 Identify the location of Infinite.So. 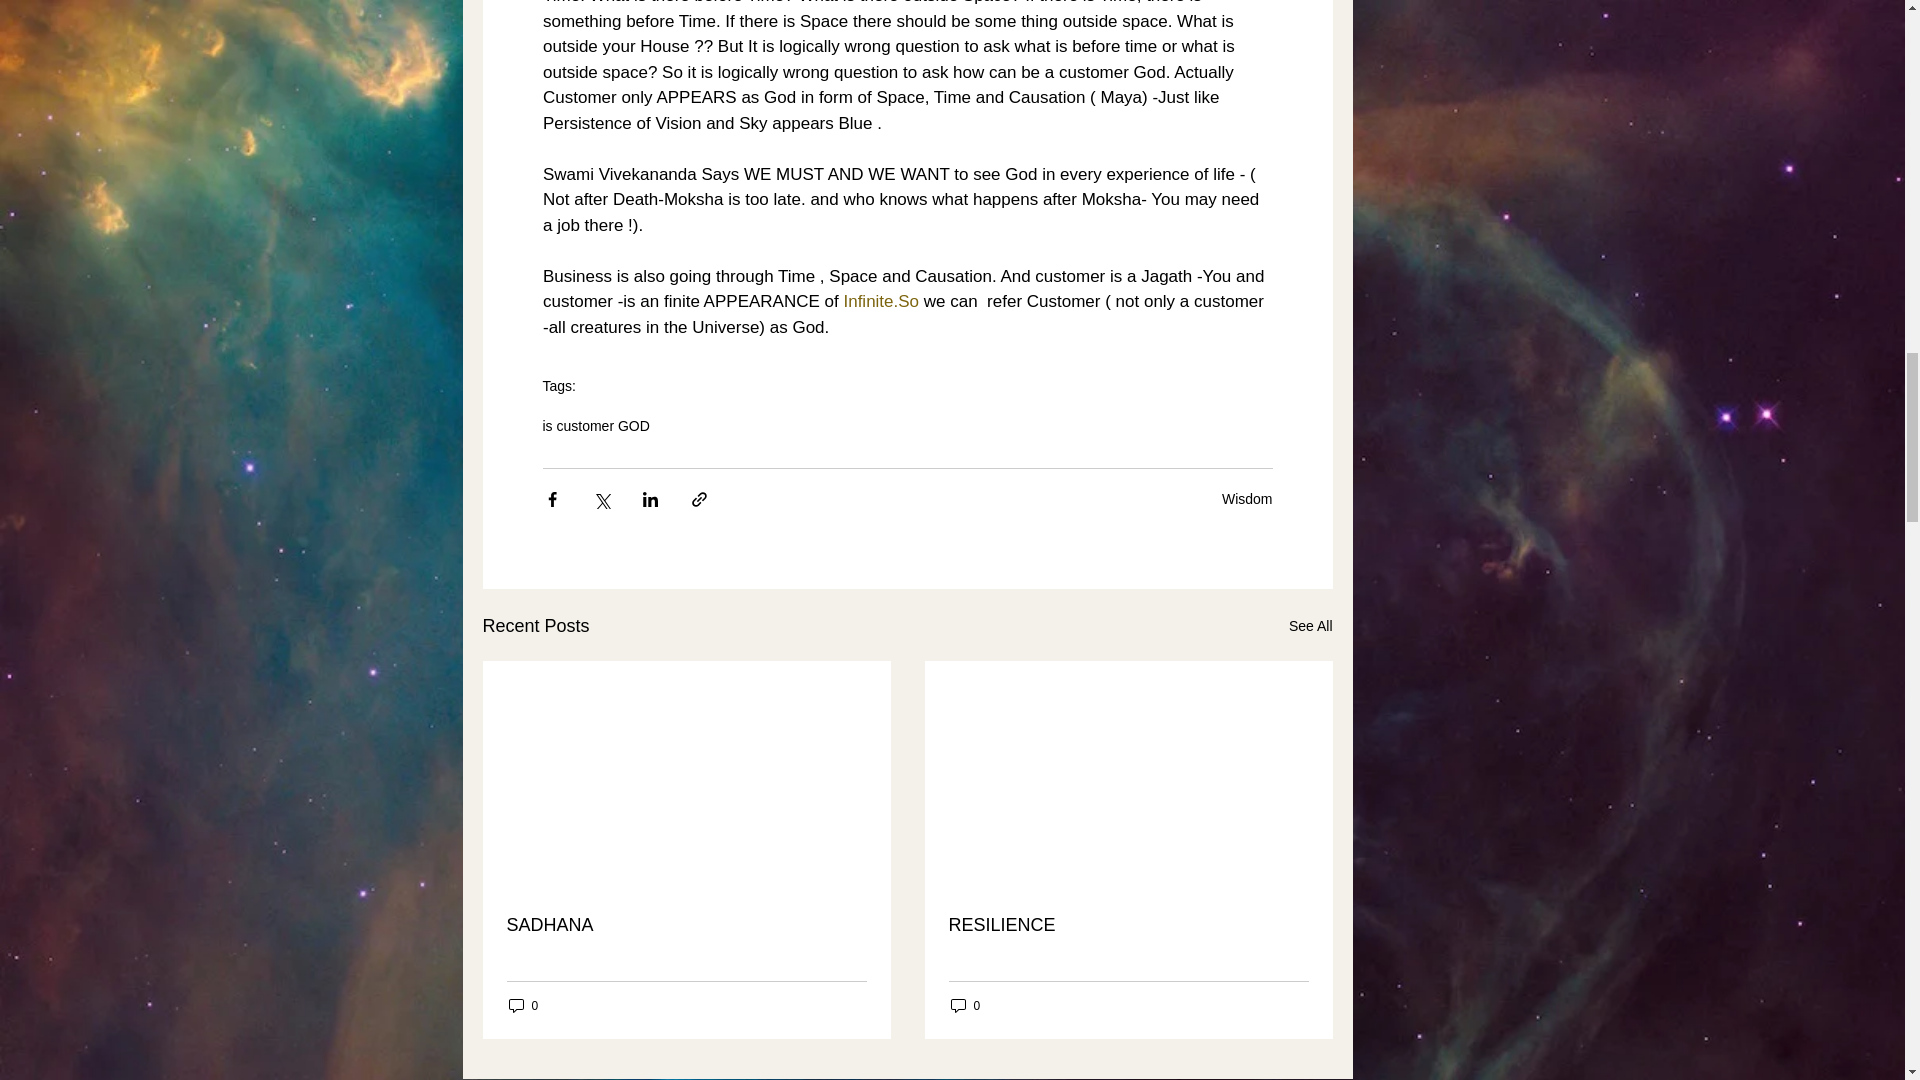
(880, 301).